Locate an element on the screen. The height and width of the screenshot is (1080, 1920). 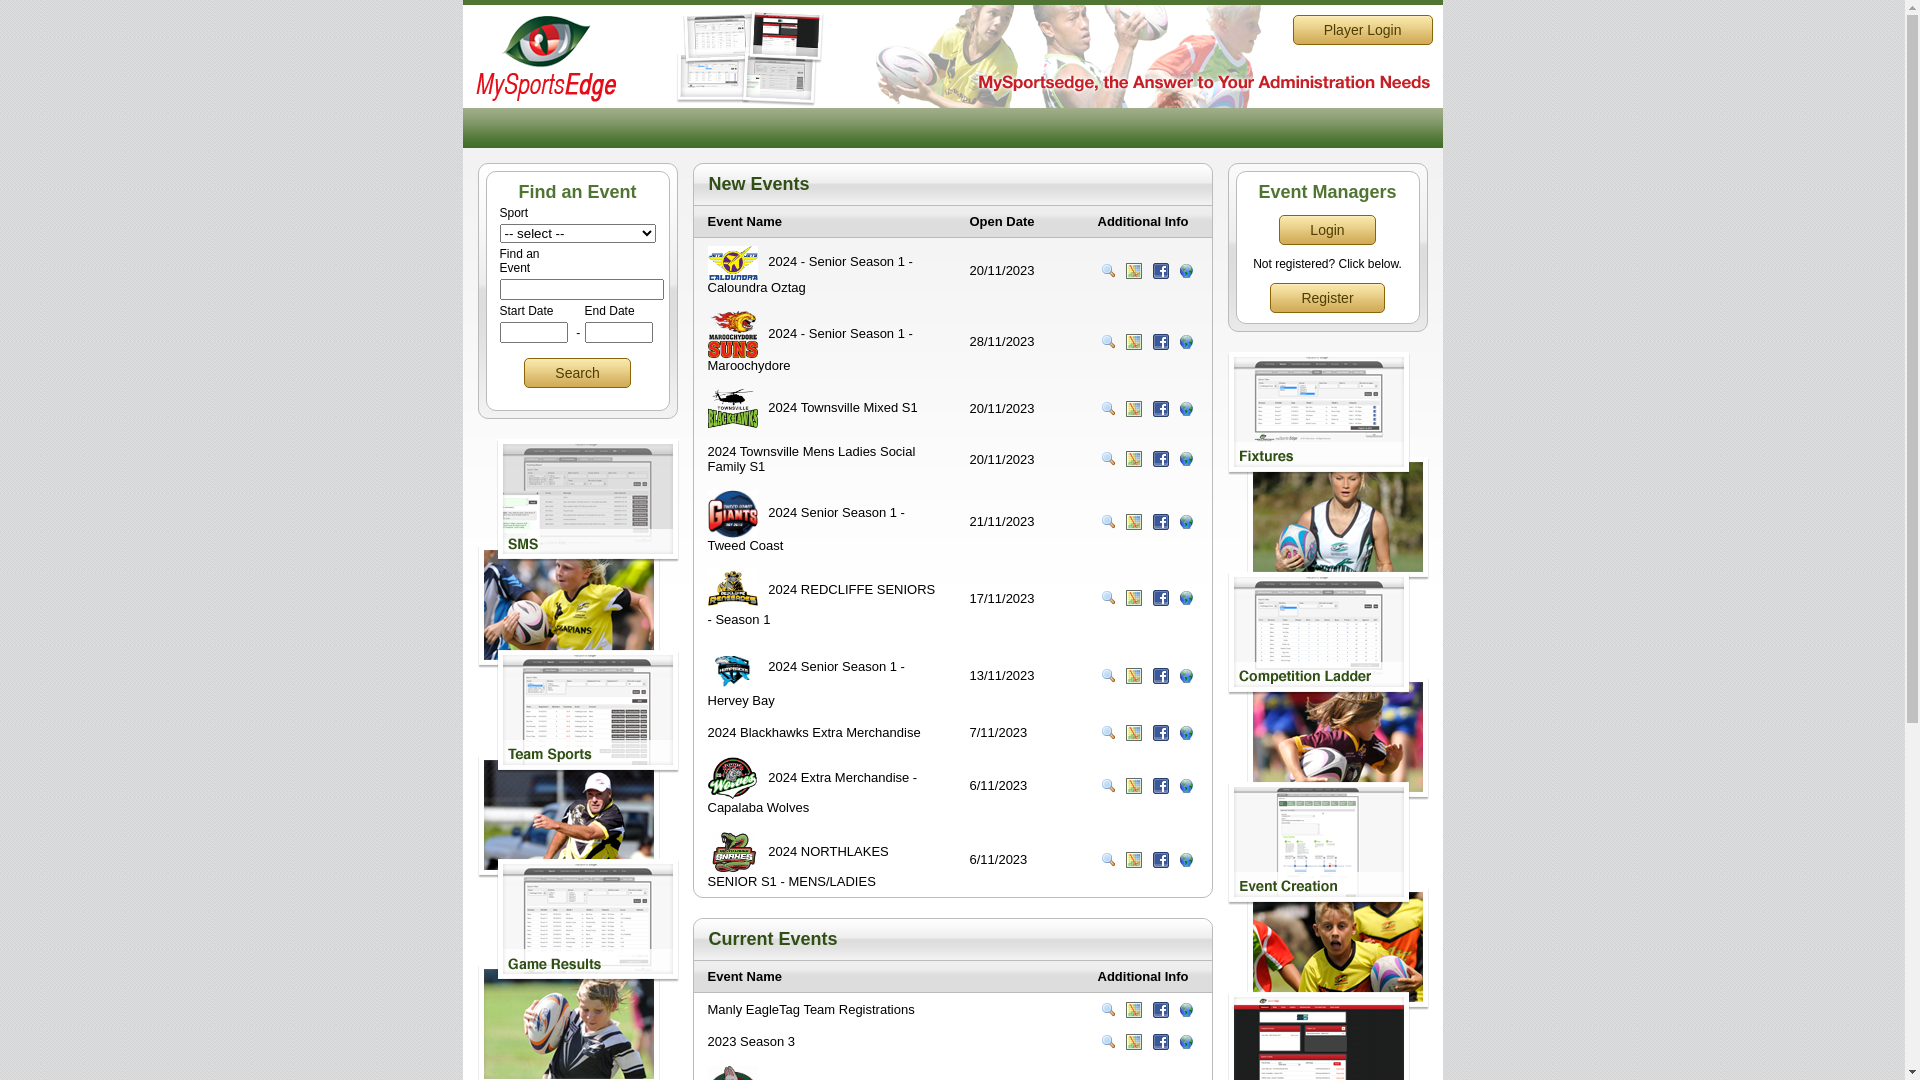
View on Map is located at coordinates (1134, 522).